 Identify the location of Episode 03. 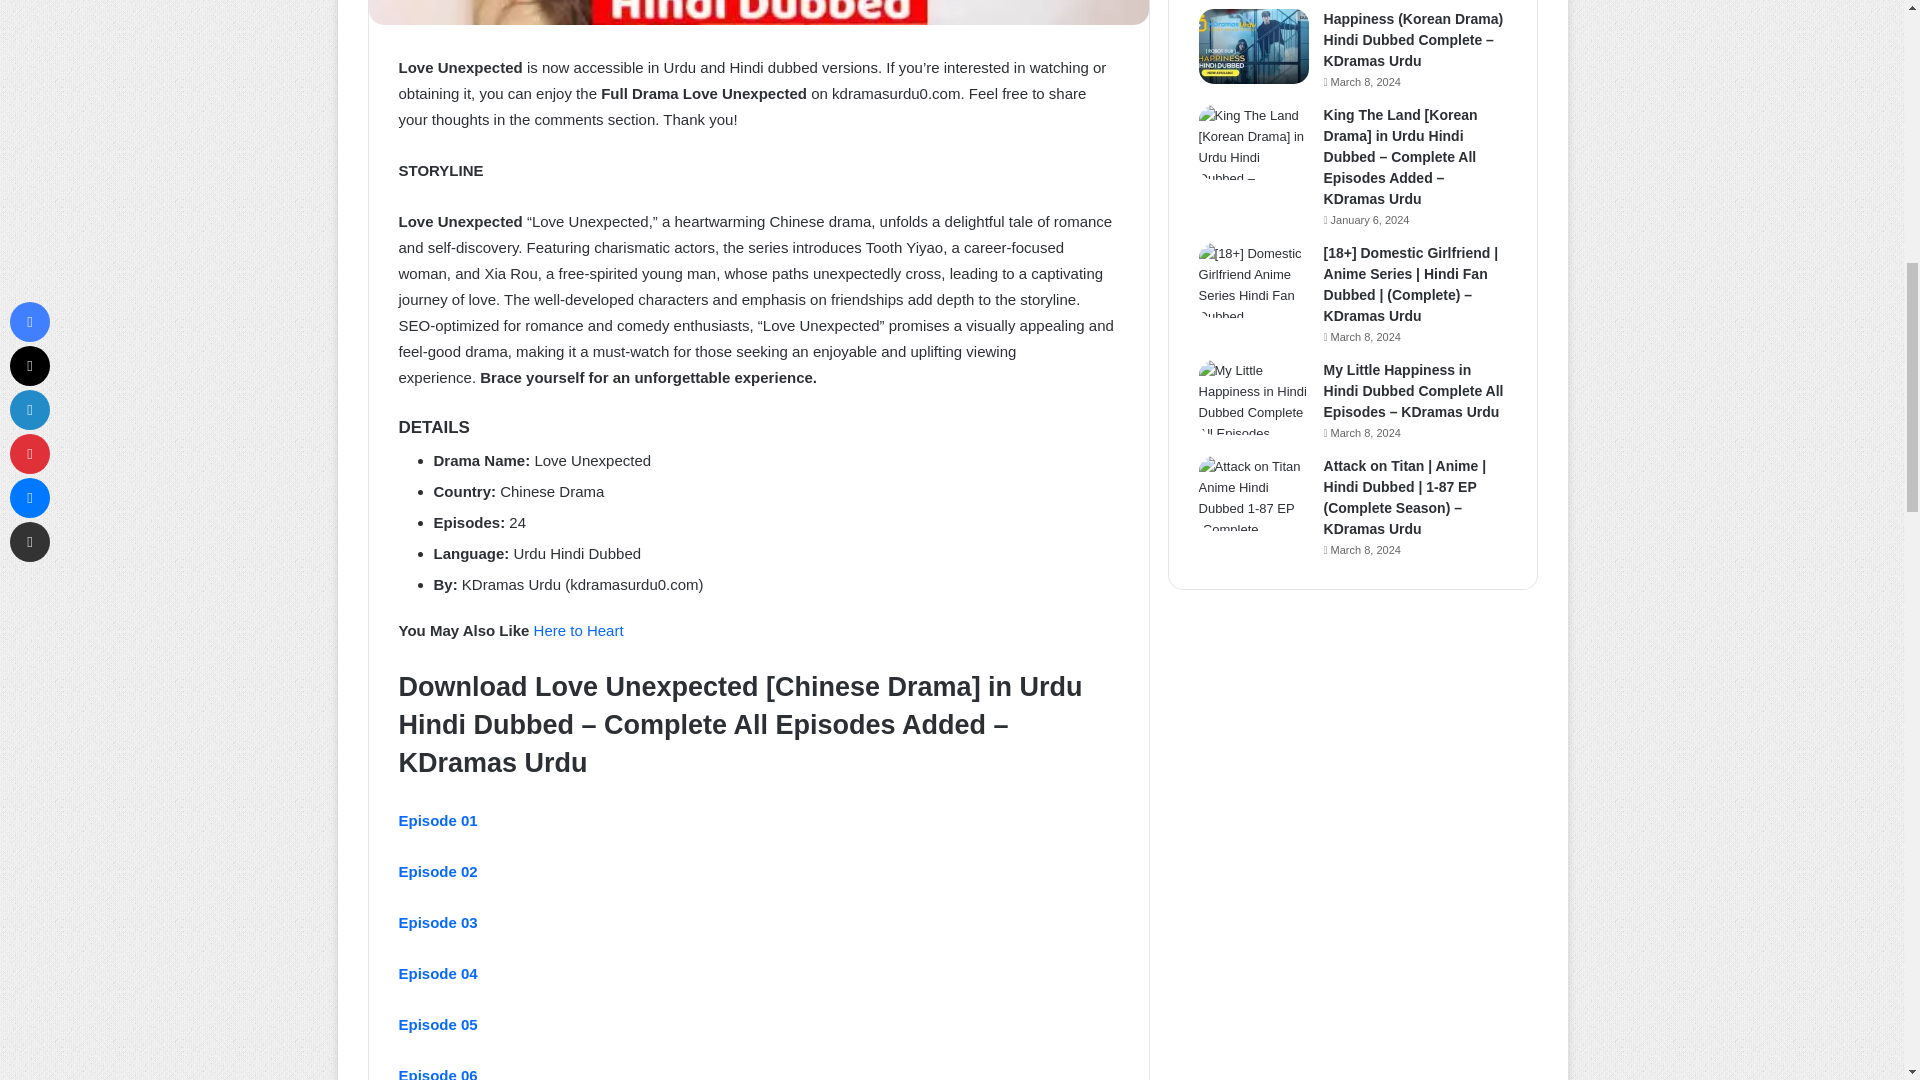
(436, 922).